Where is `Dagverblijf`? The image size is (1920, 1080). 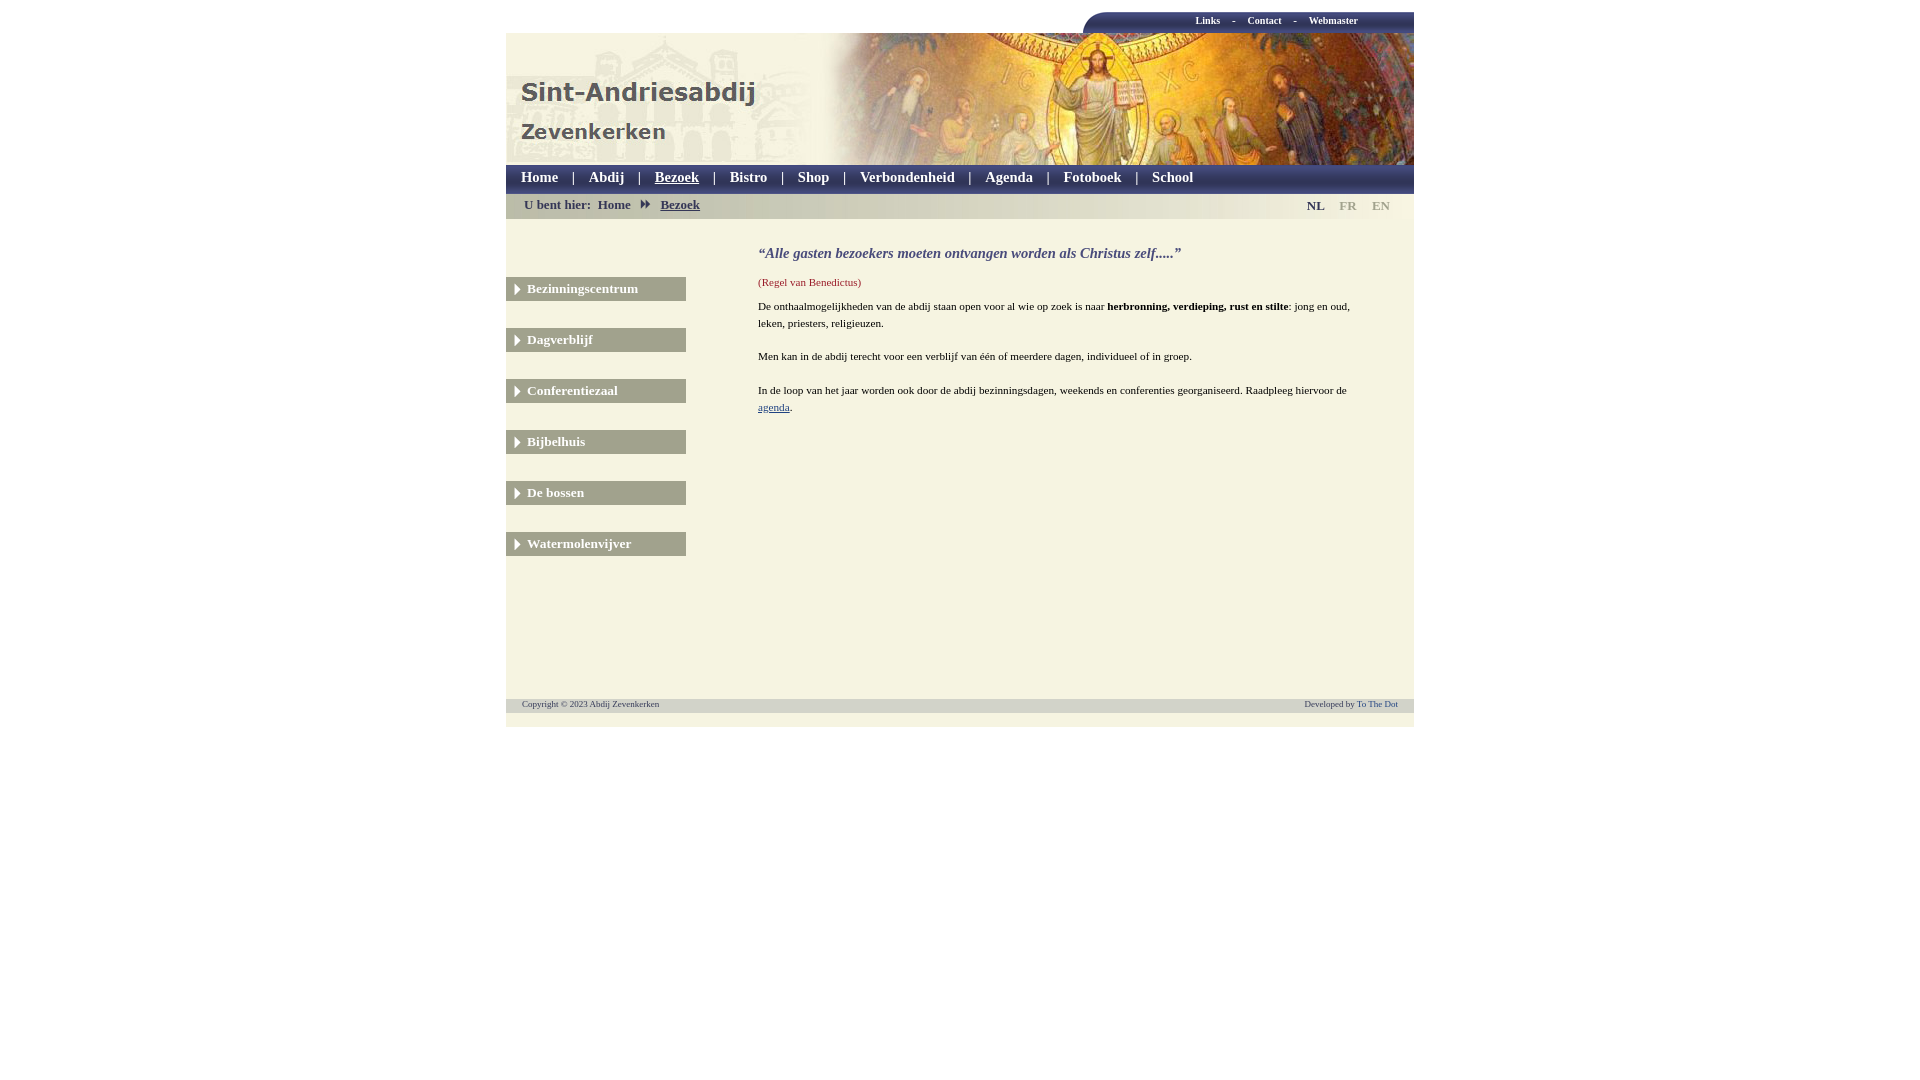
Dagverblijf is located at coordinates (560, 340).